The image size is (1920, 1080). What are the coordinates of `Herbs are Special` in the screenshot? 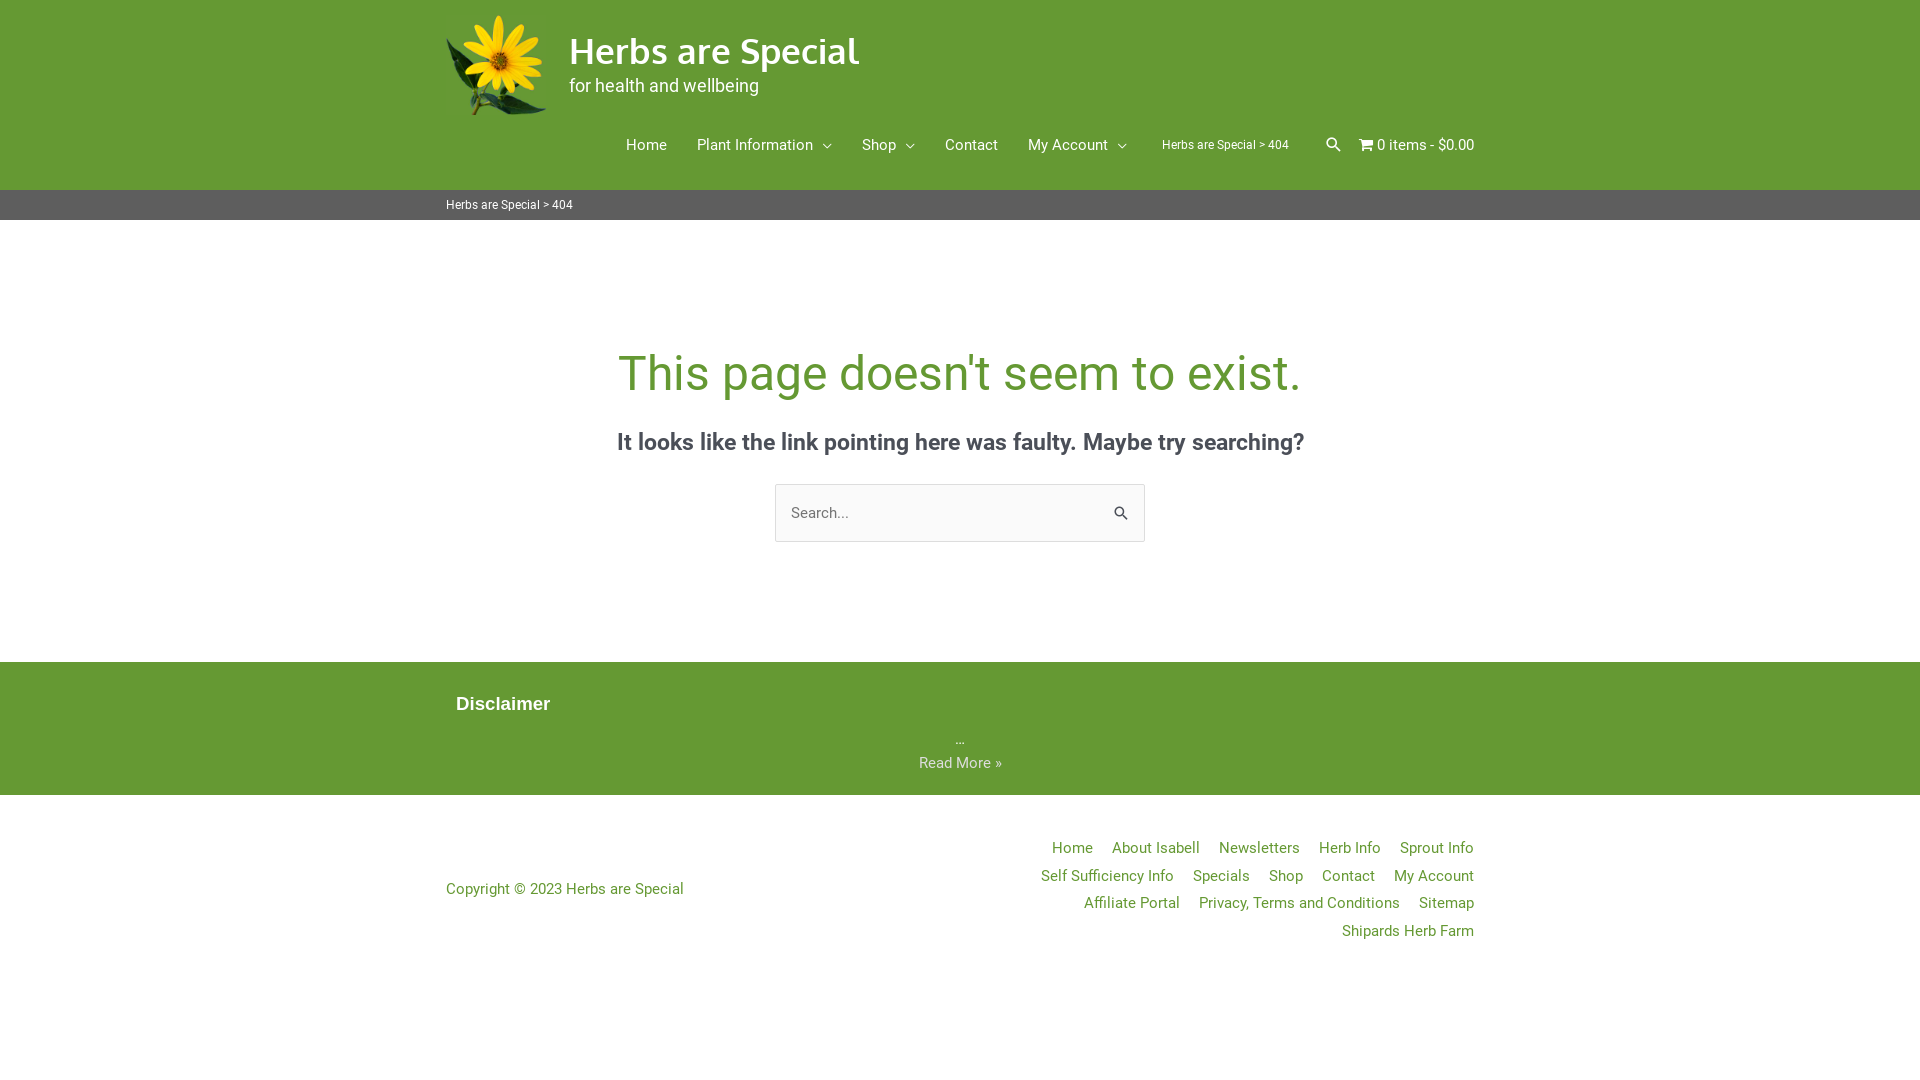 It's located at (493, 205).